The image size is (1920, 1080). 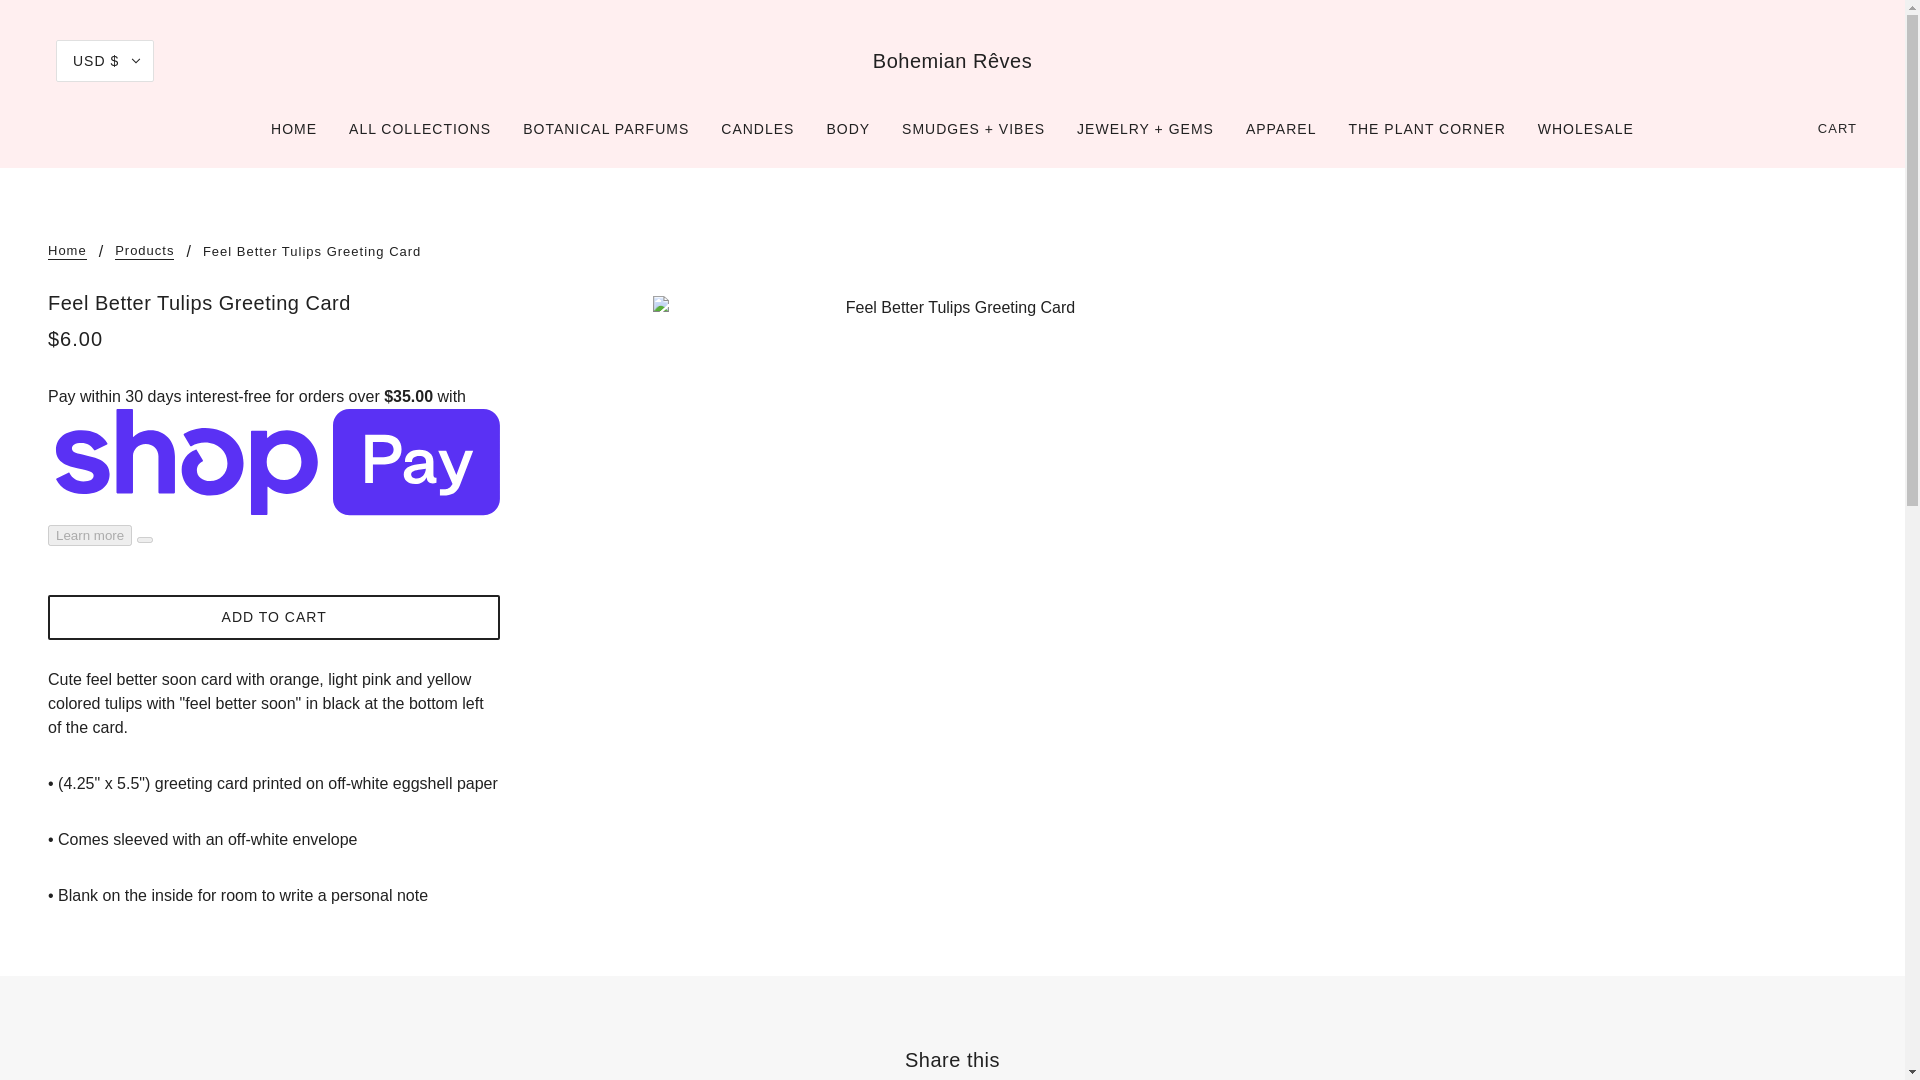 What do you see at coordinates (605, 136) in the screenshot?
I see `BOTANICAL PARFUMS` at bounding box center [605, 136].